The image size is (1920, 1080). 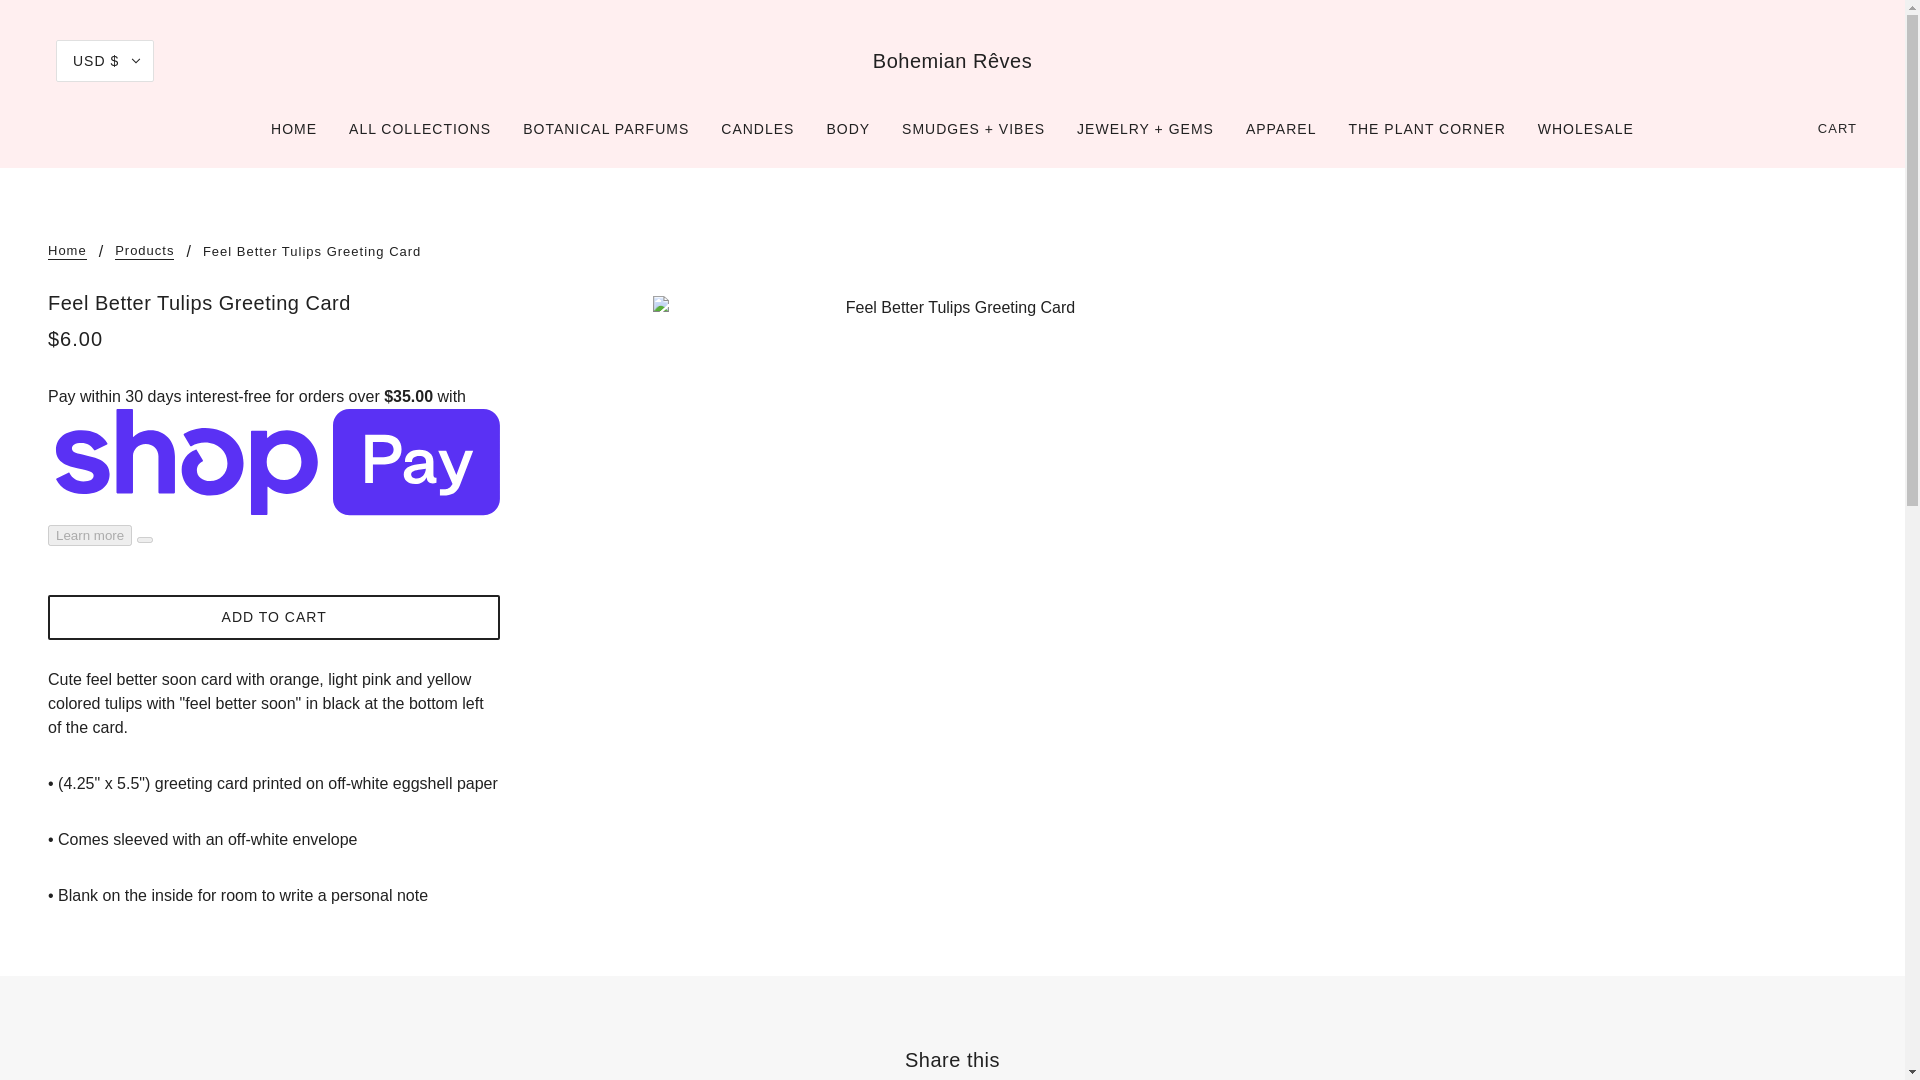 What do you see at coordinates (605, 136) in the screenshot?
I see `BOTANICAL PARFUMS` at bounding box center [605, 136].